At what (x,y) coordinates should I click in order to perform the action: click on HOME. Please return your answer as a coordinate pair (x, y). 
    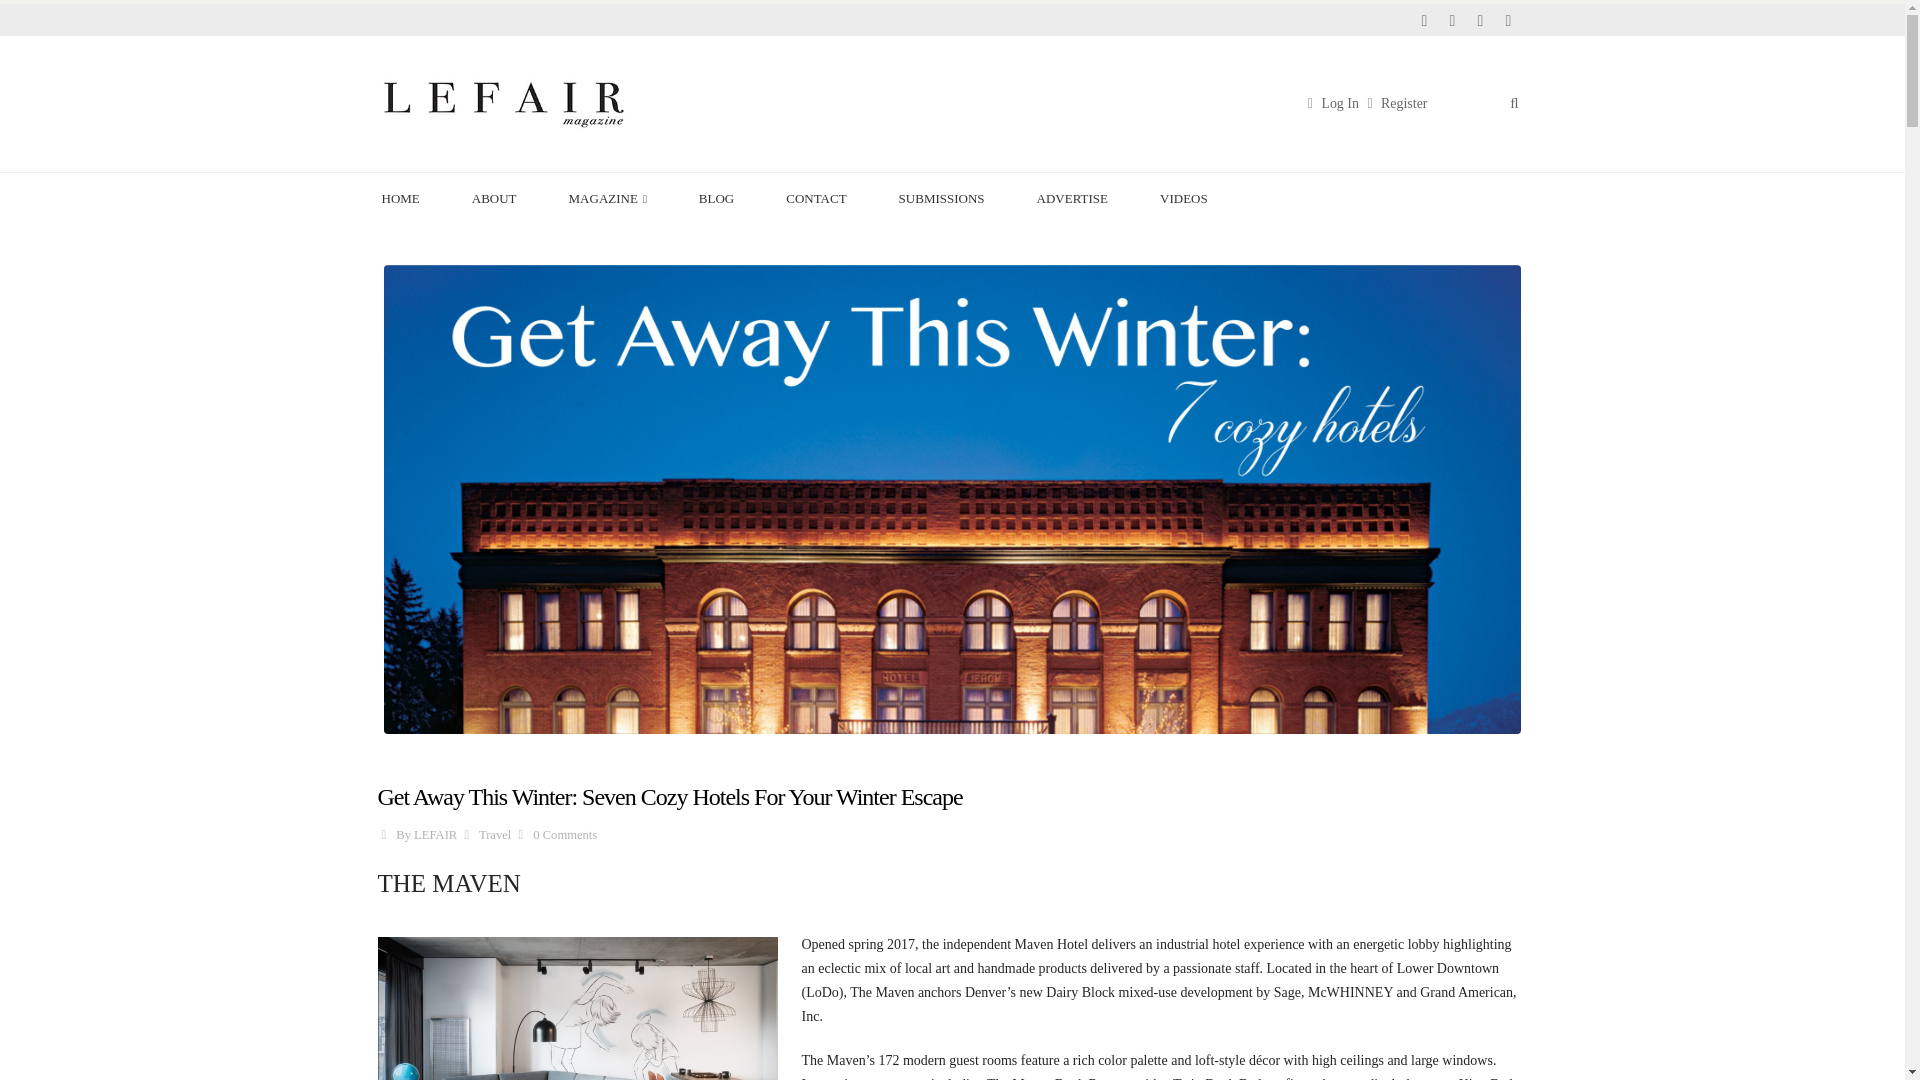
    Looking at the image, I should click on (413, 194).